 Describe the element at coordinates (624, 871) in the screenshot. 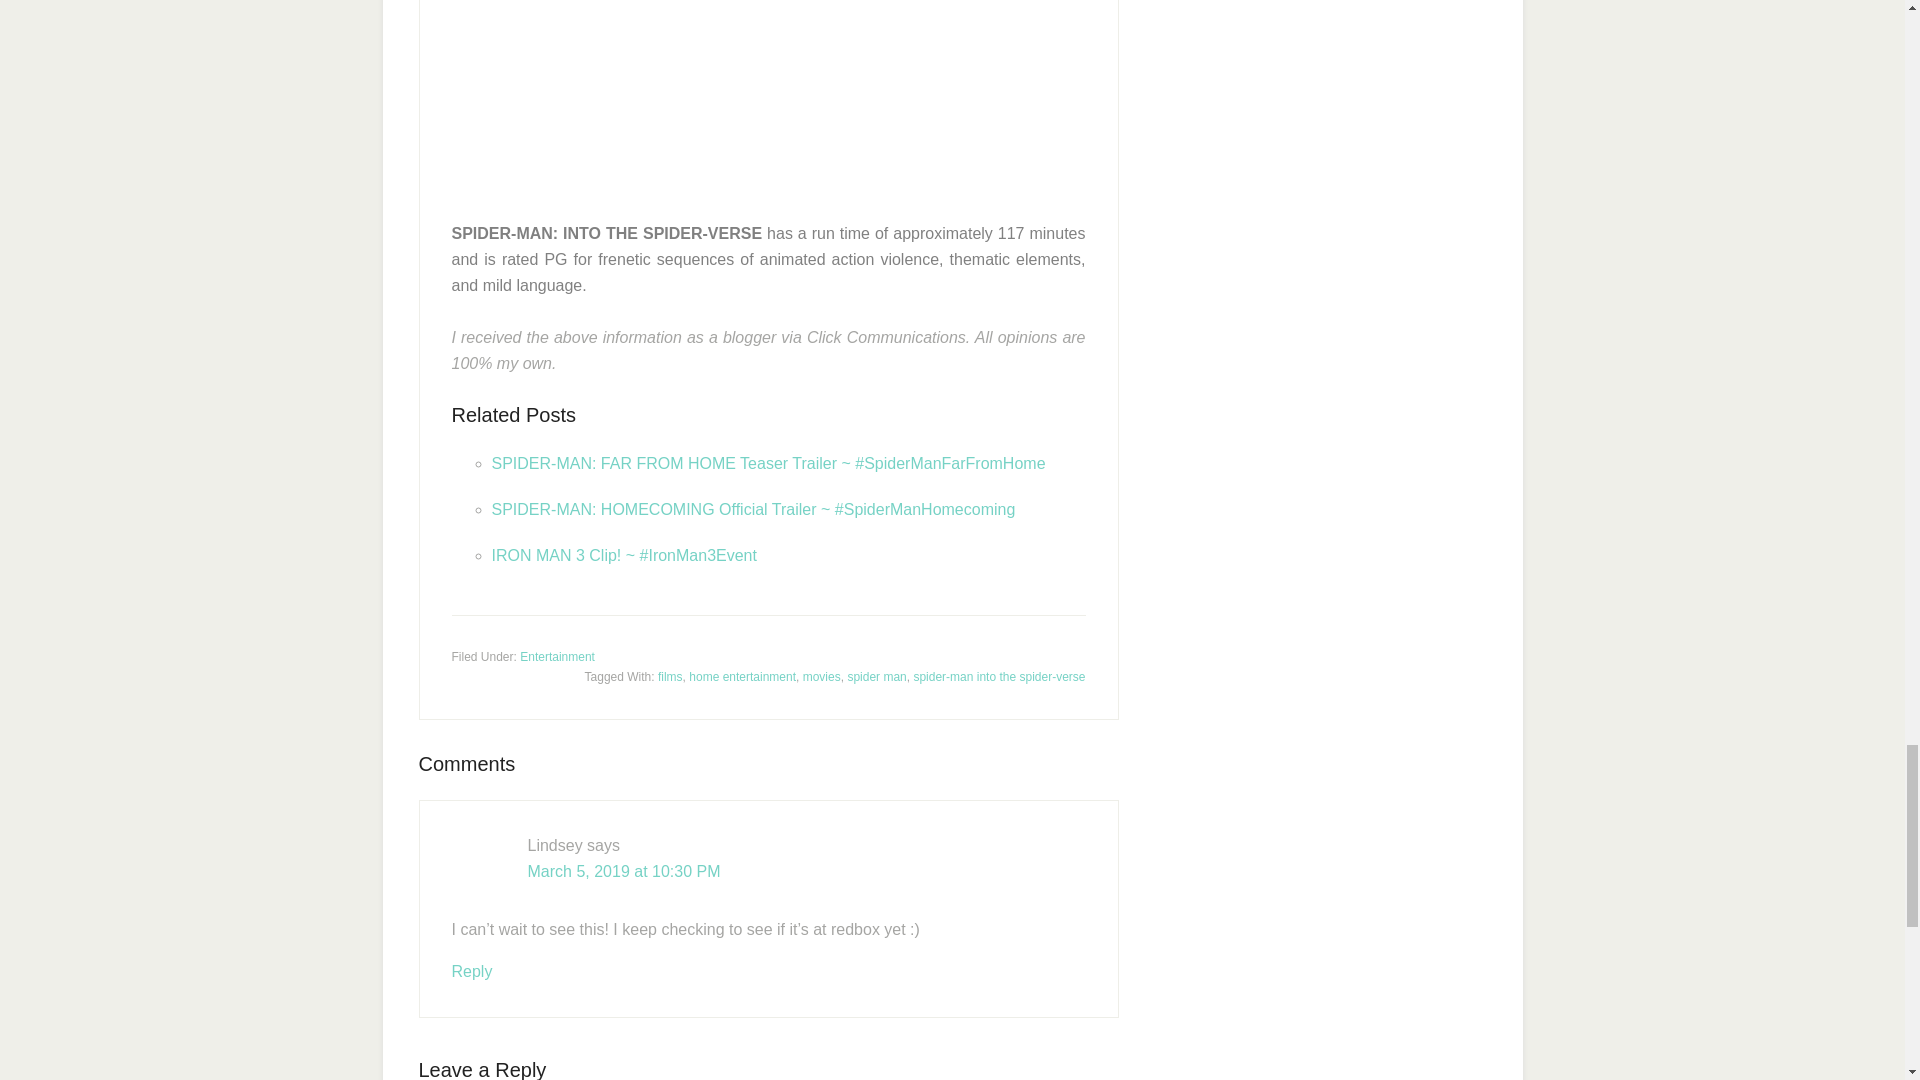

I see `March 5, 2019 at 10:30 PM` at that location.